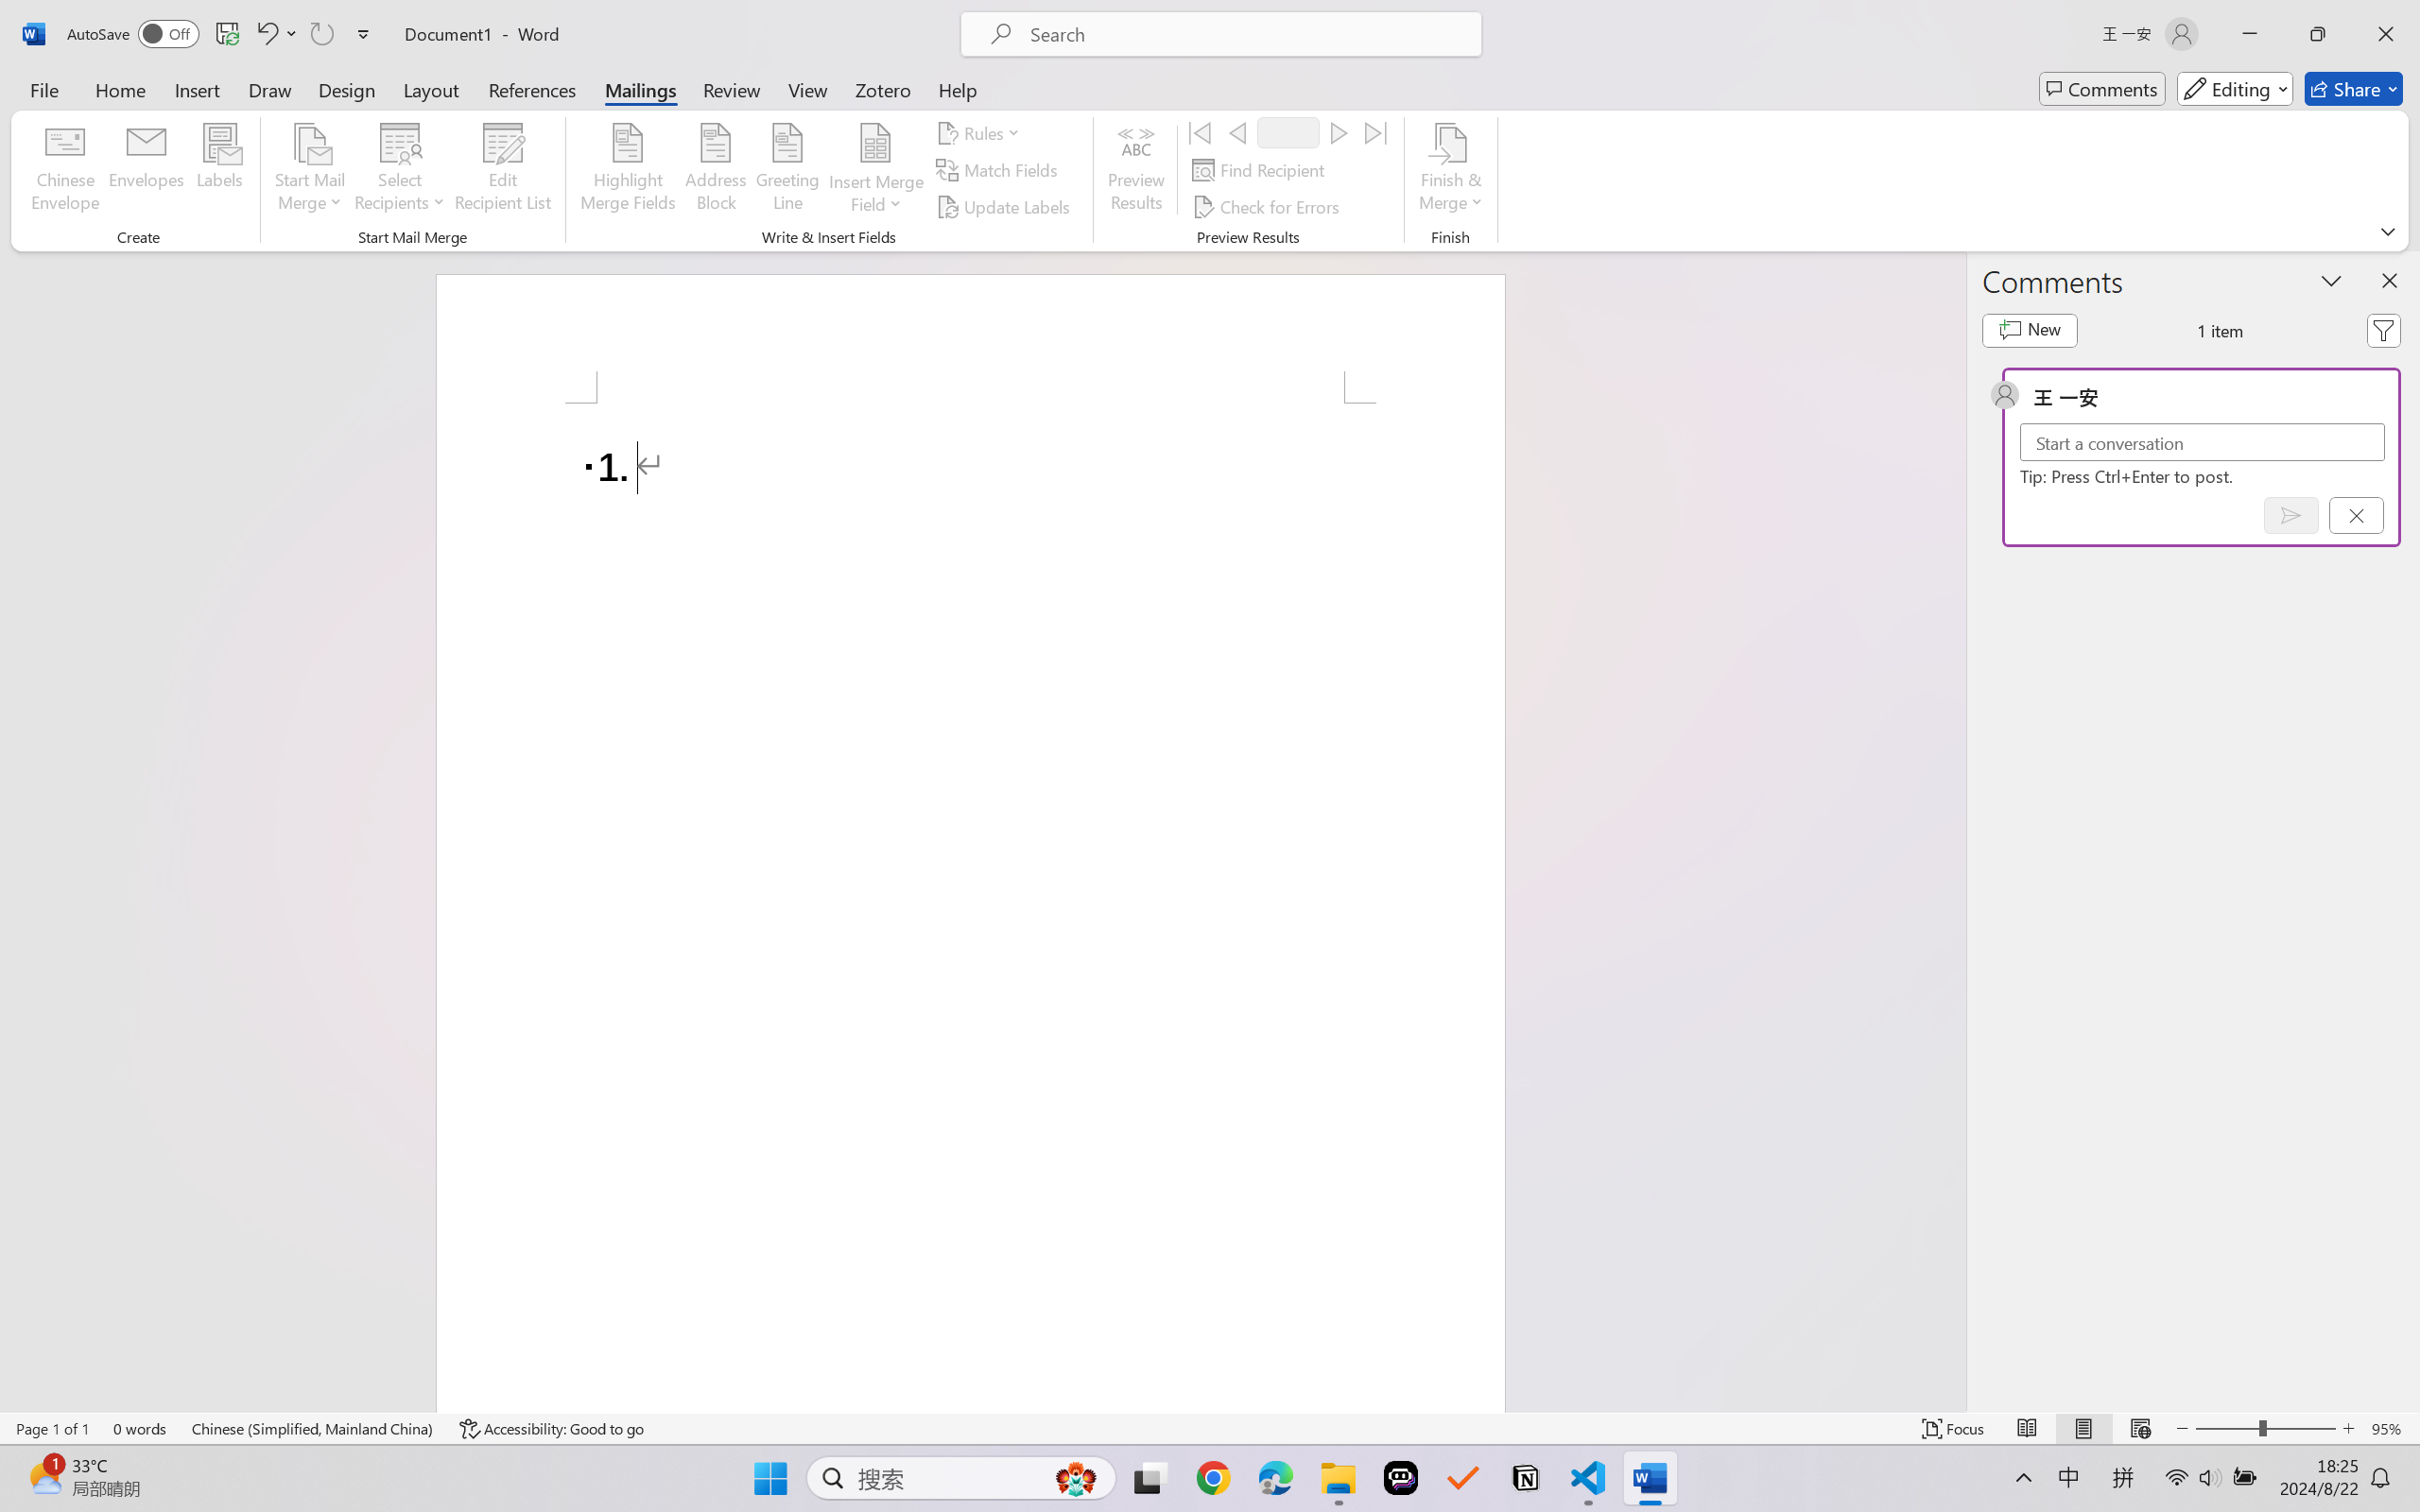  I want to click on Address Block..., so click(716, 170).